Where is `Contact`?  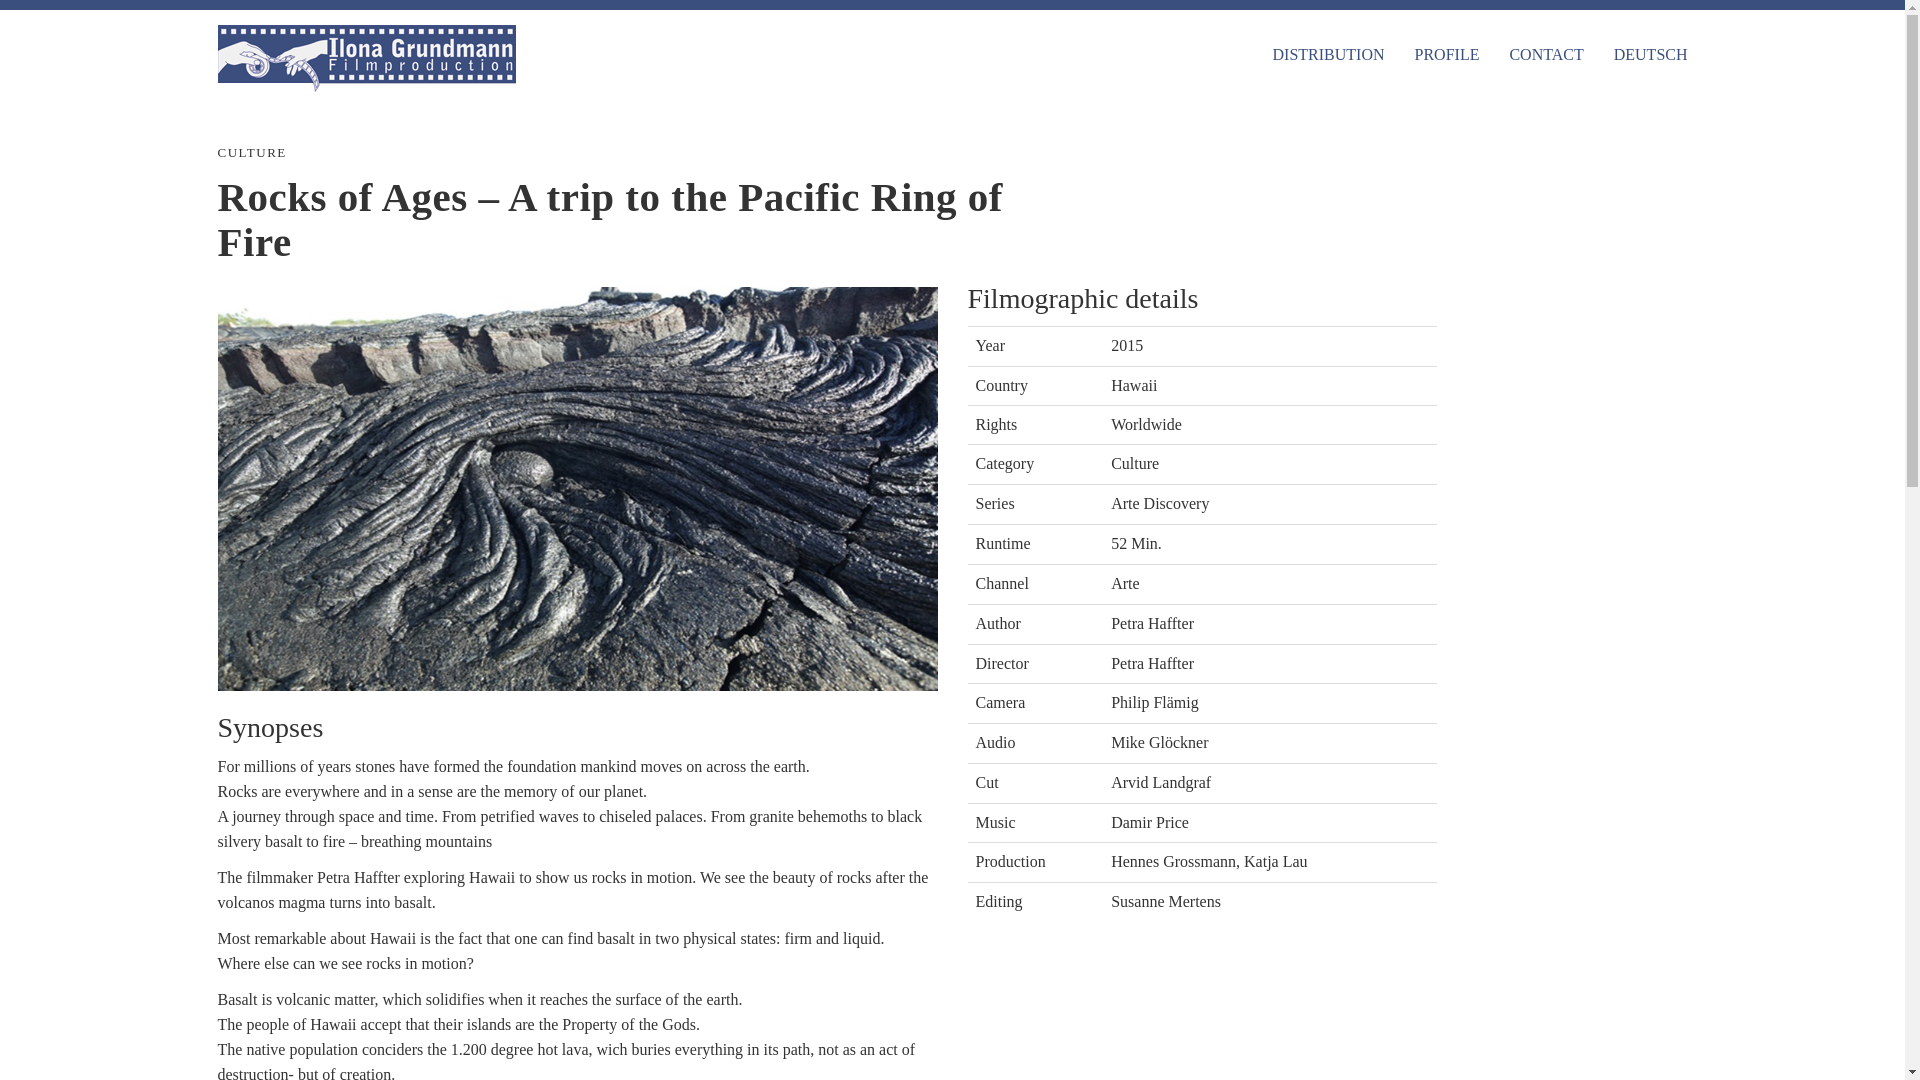 Contact is located at coordinates (1545, 54).